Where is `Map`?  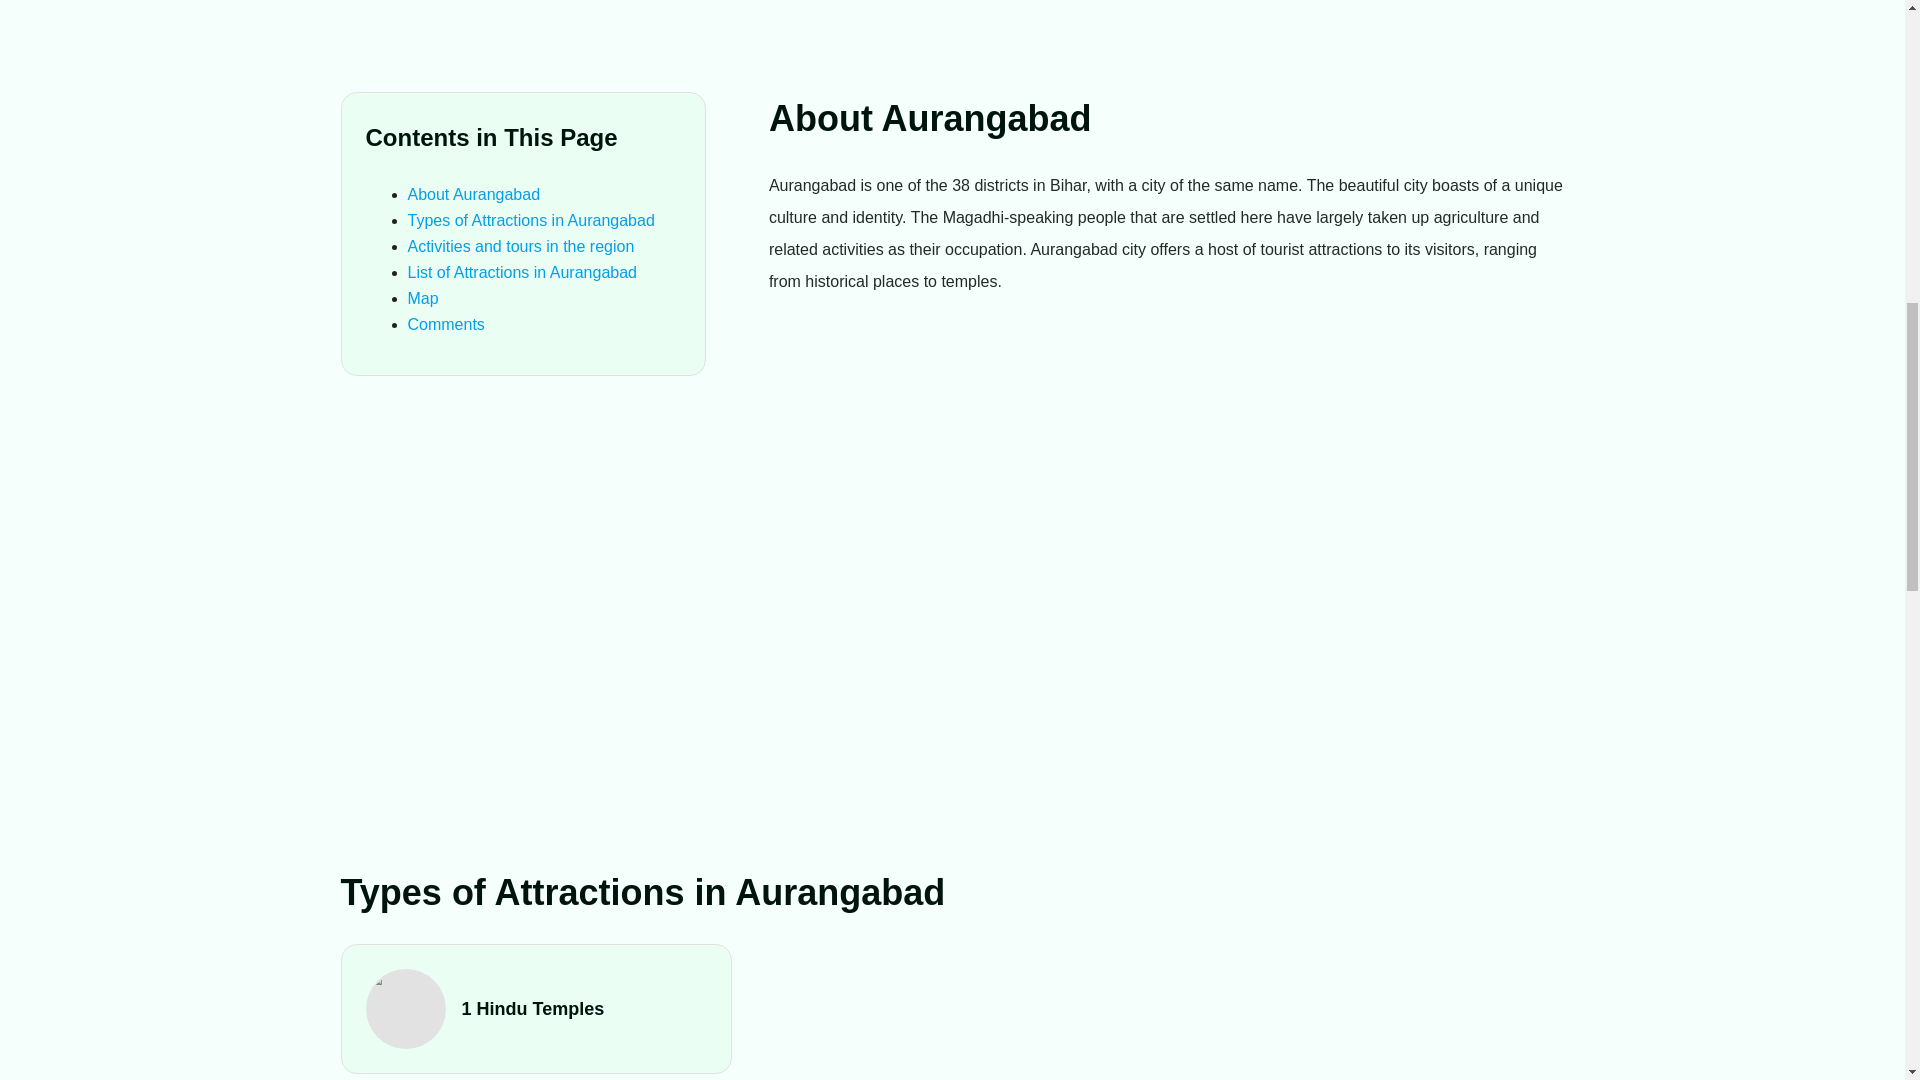
Map is located at coordinates (423, 298).